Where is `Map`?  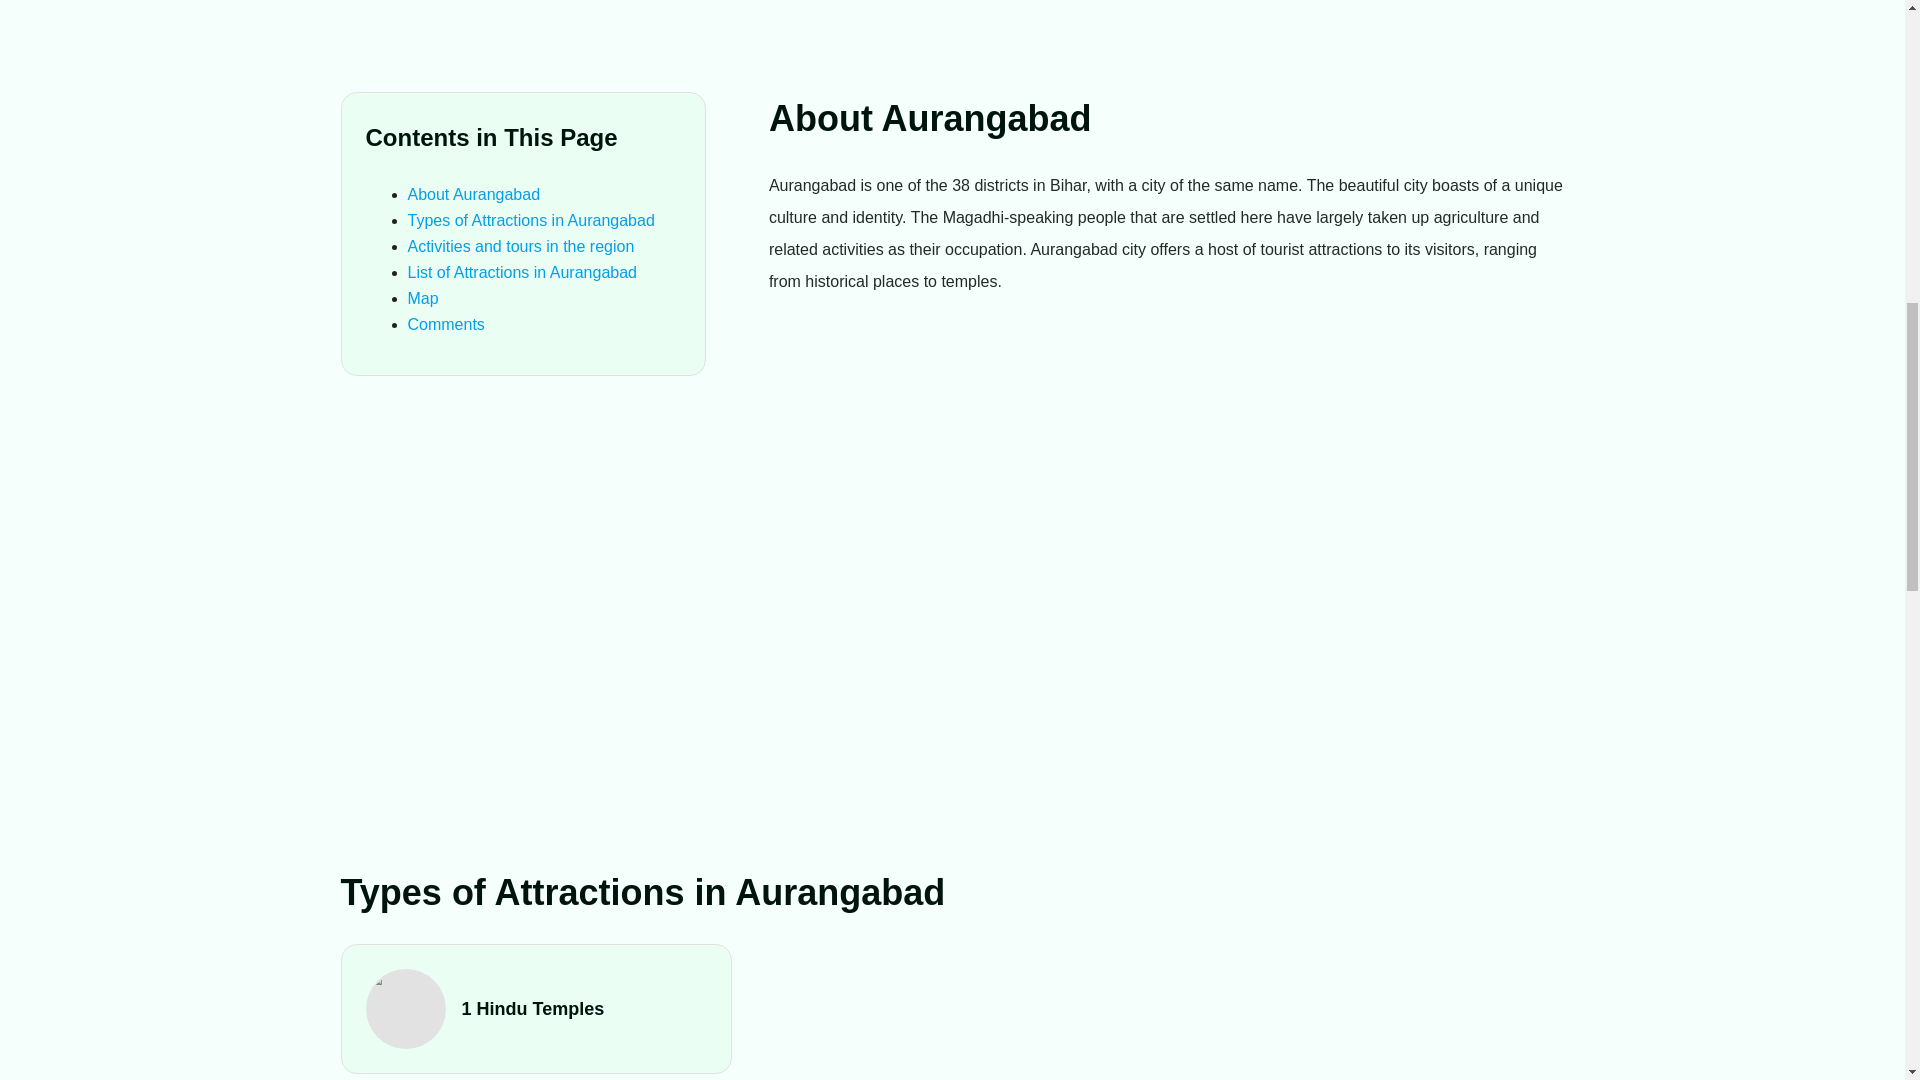
Map is located at coordinates (423, 298).